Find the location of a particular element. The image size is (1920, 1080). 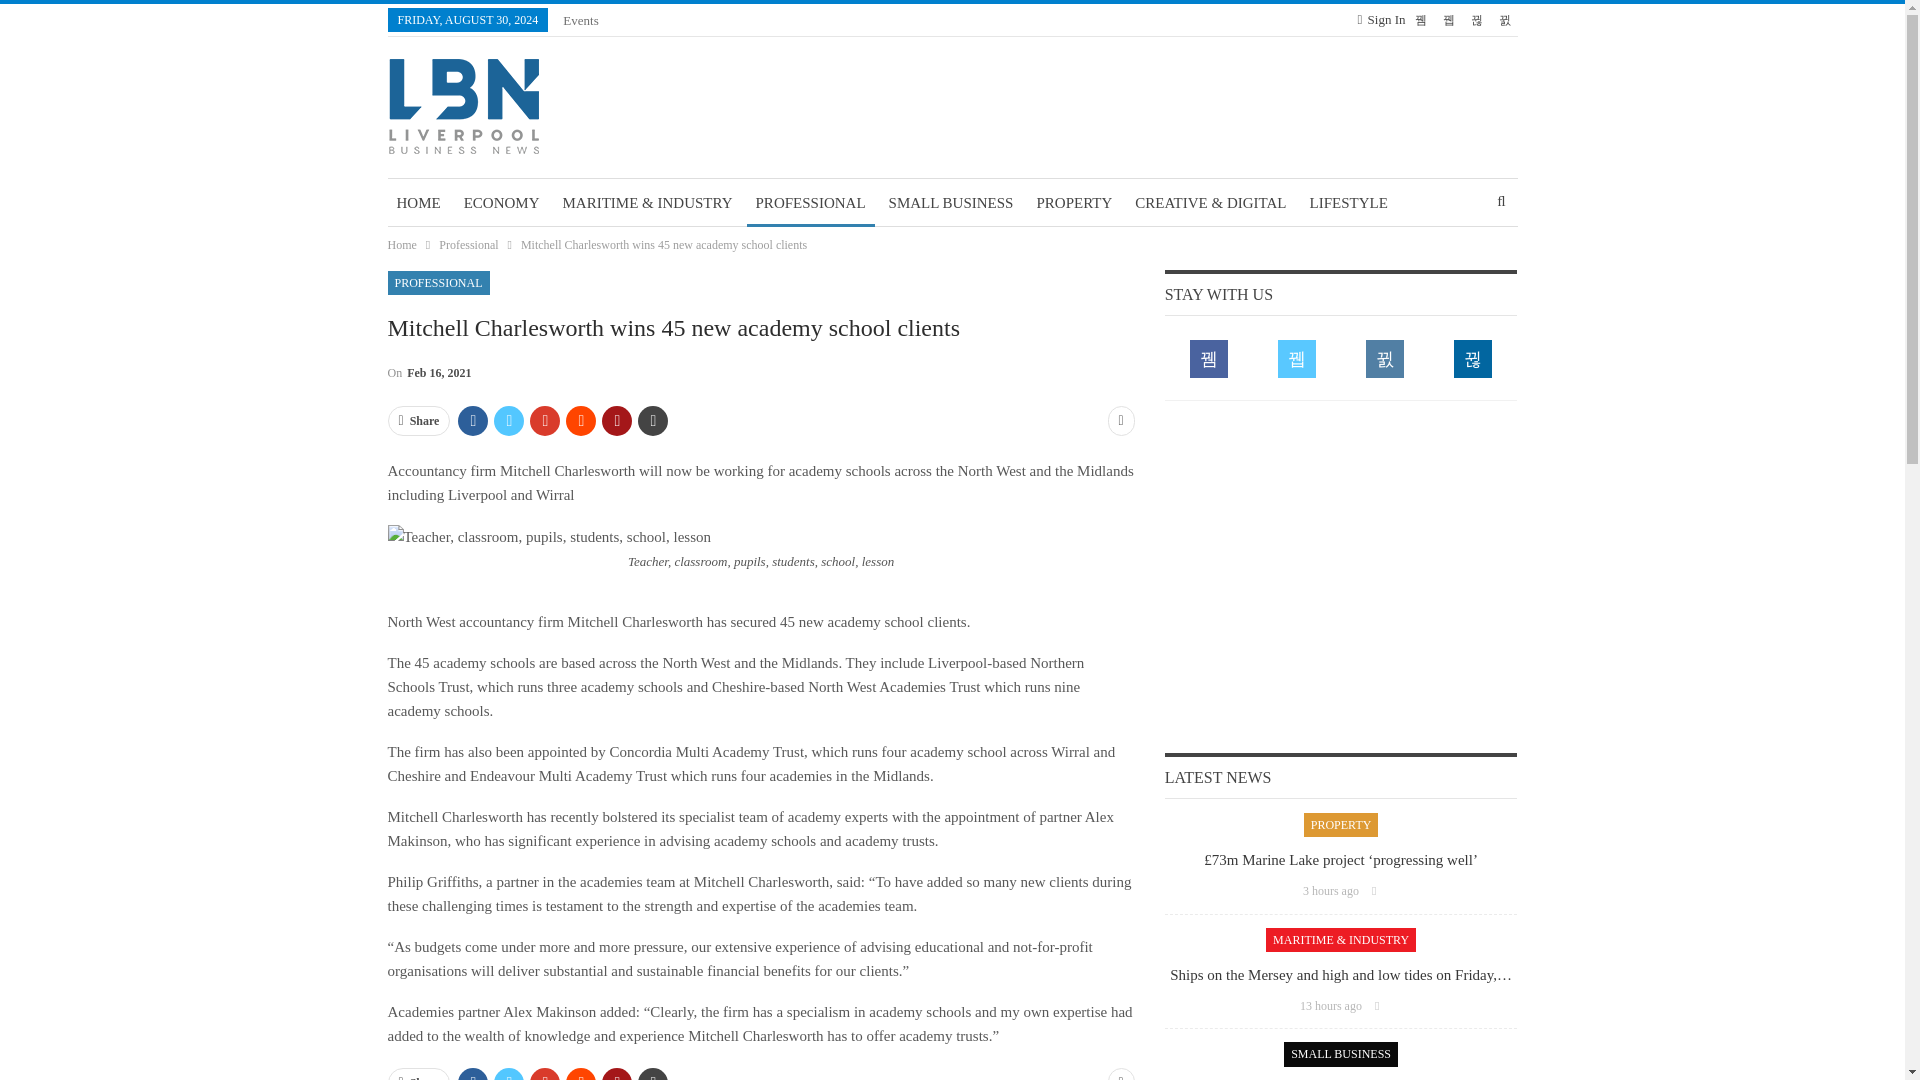

PROPERTY is located at coordinates (1074, 202).